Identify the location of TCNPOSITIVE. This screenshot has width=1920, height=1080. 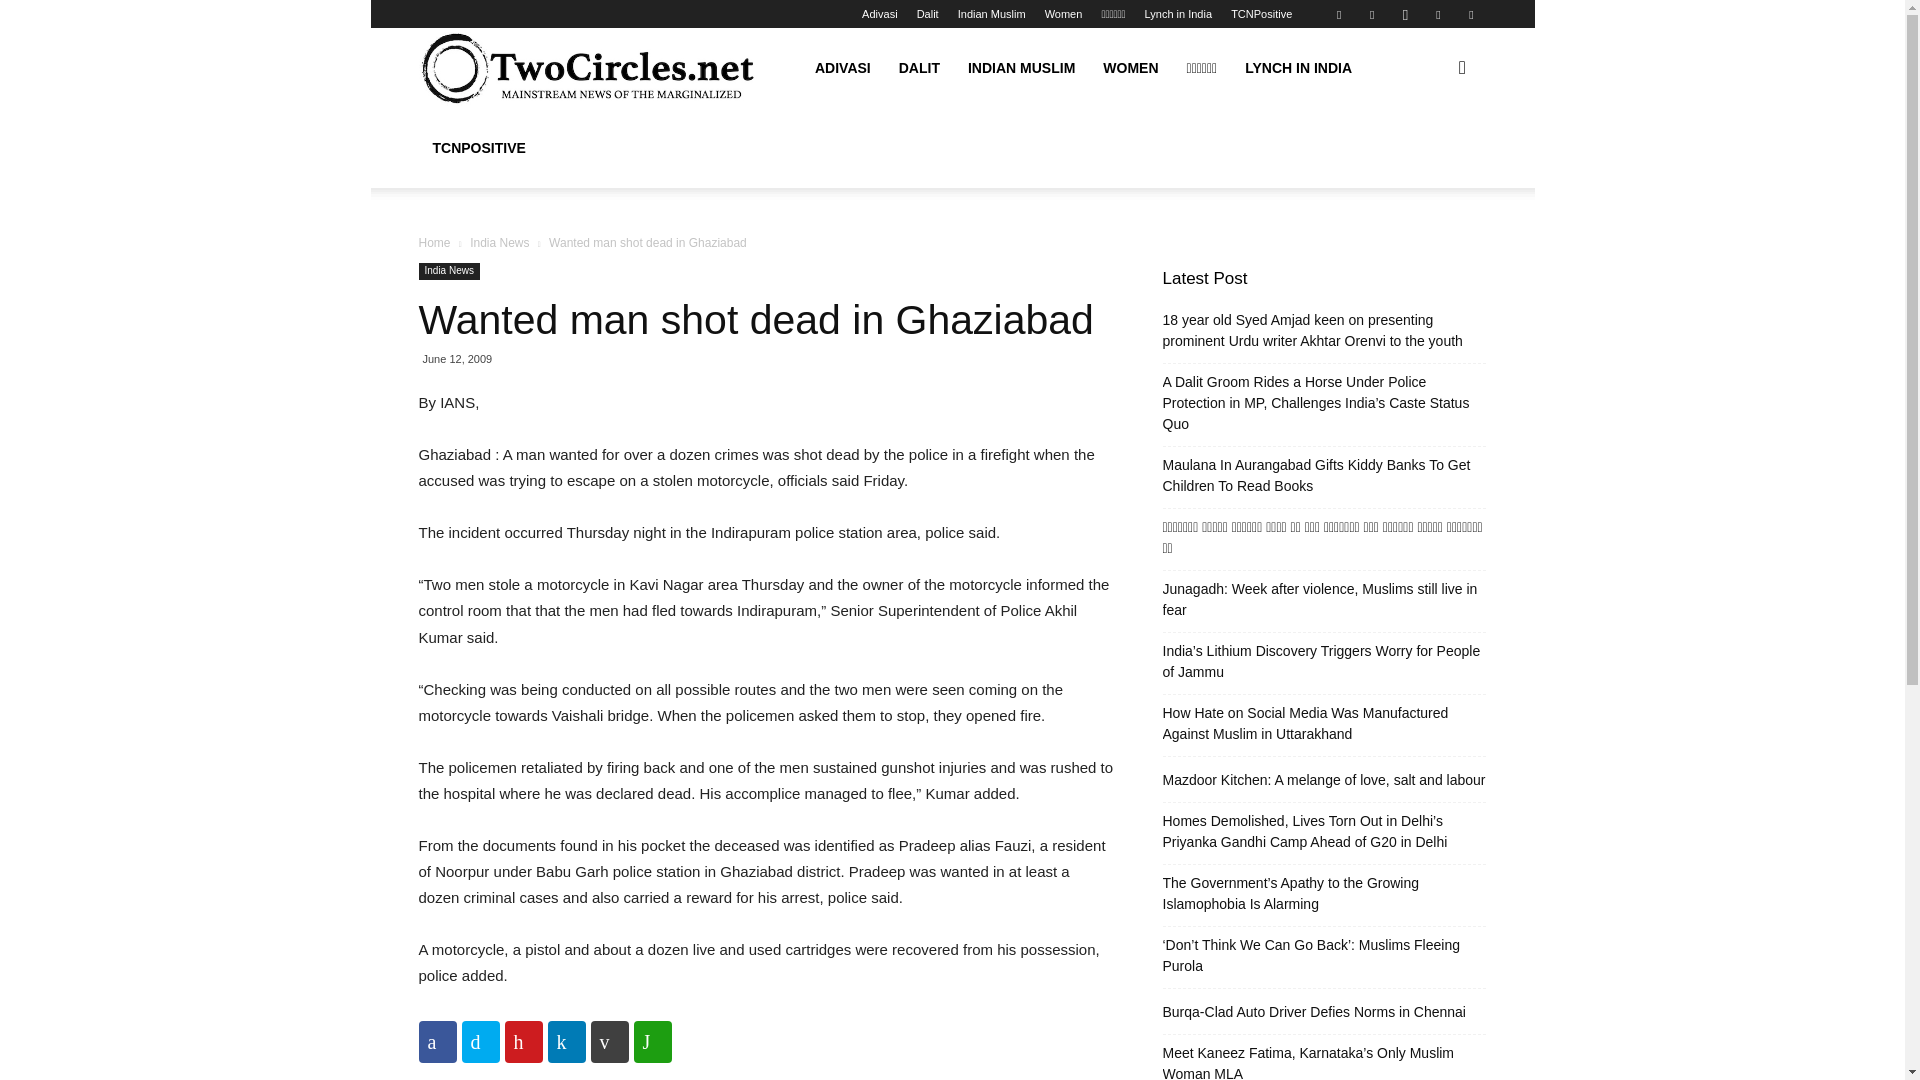
(478, 148).